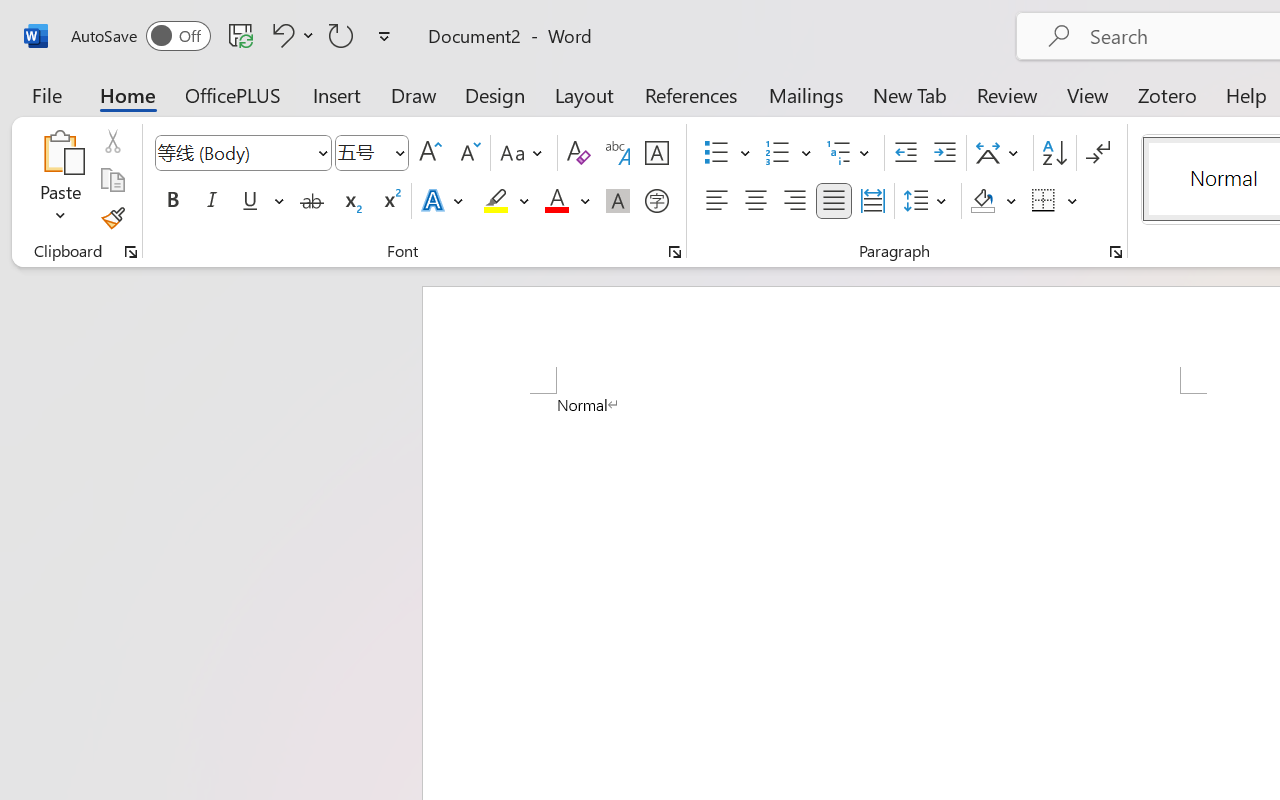 The height and width of the screenshot is (800, 1280). What do you see at coordinates (727, 153) in the screenshot?
I see `Bullets` at bounding box center [727, 153].